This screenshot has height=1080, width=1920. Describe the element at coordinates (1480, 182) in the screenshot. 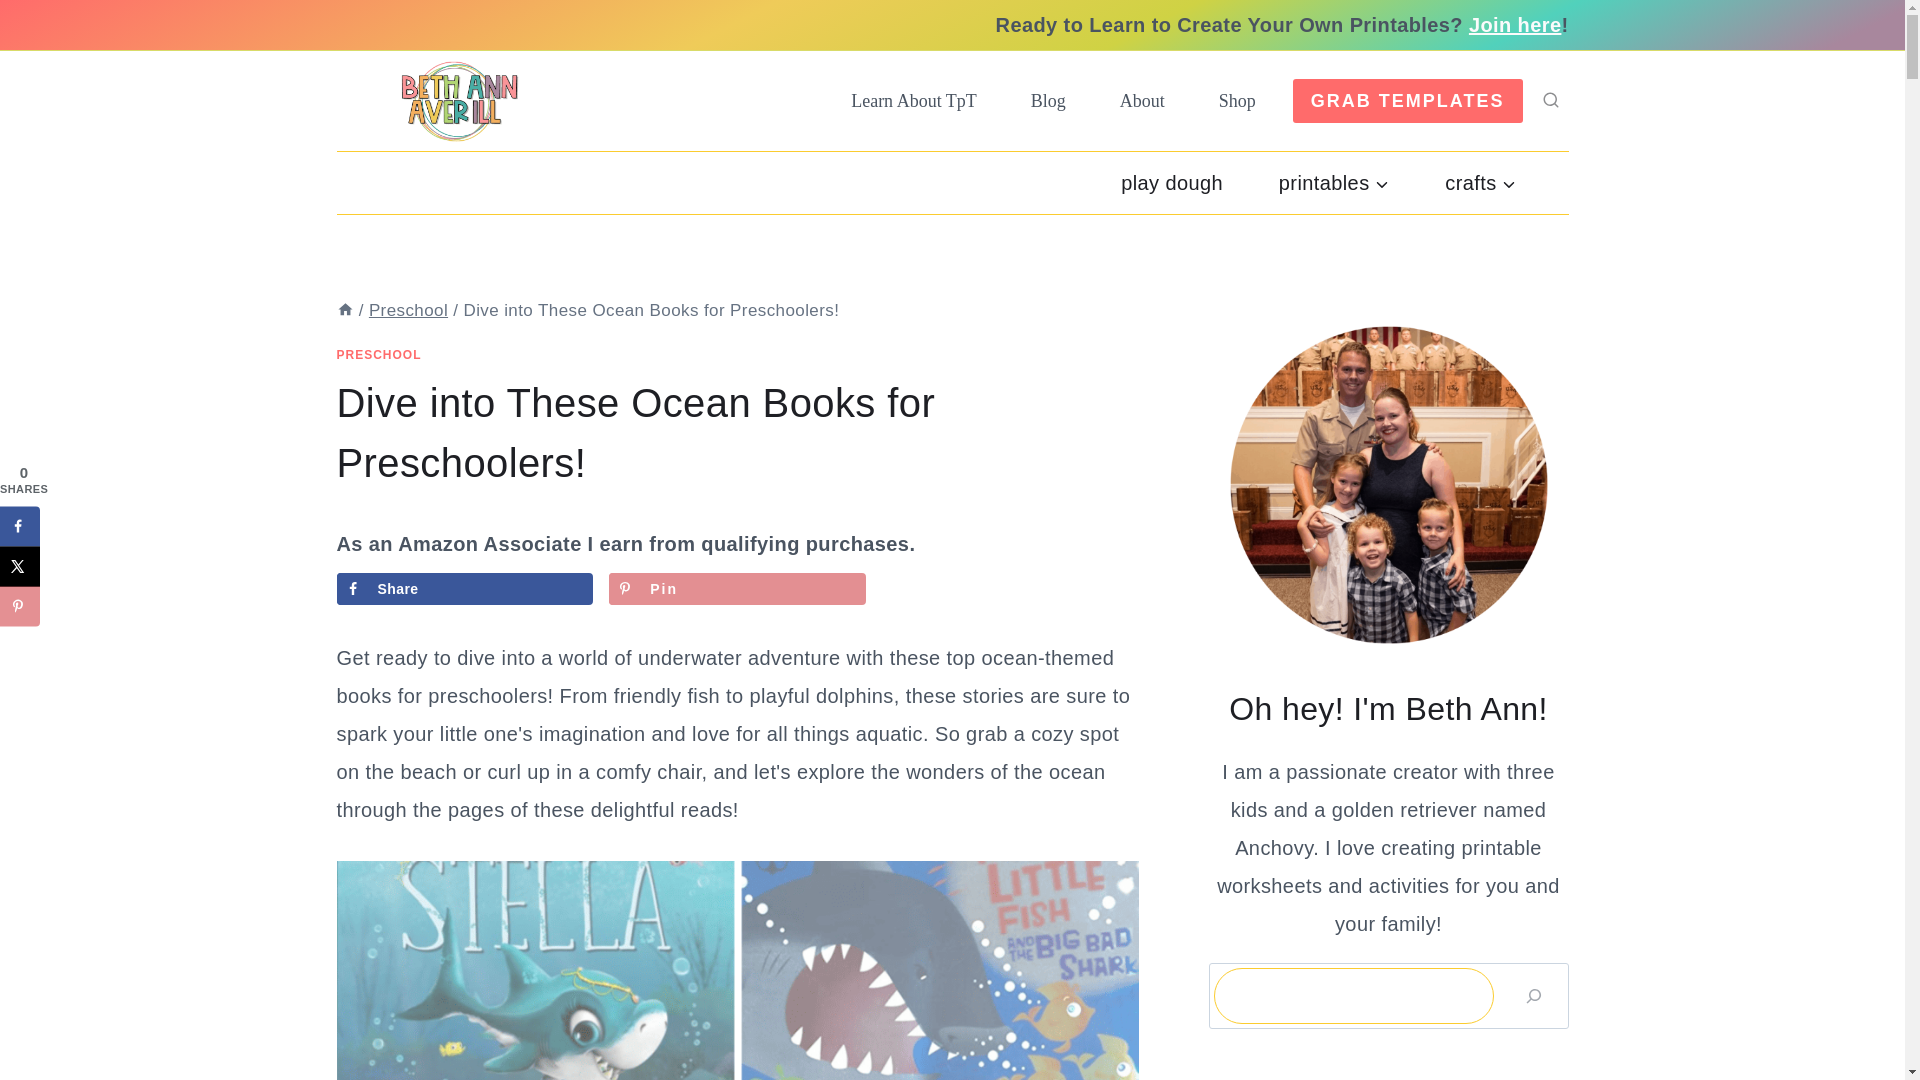

I see `crafts` at that location.